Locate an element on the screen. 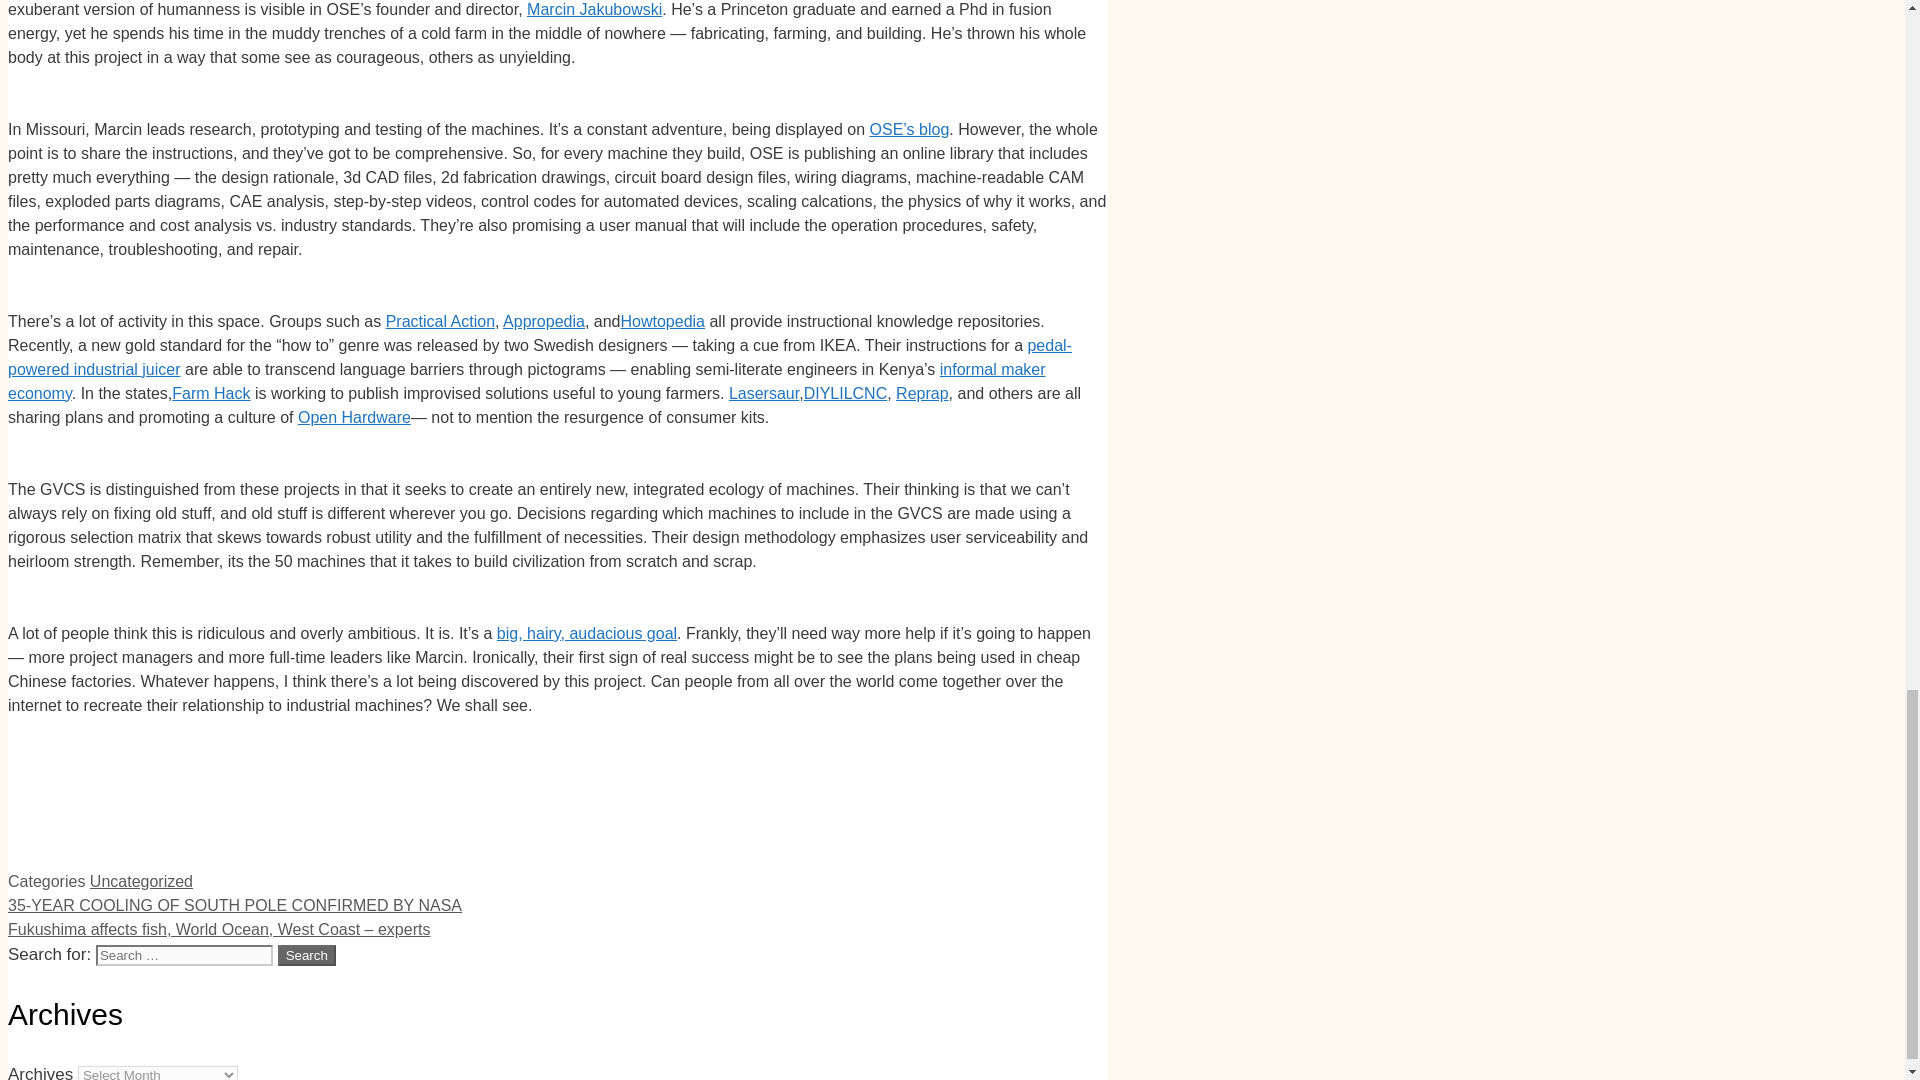 The image size is (1920, 1080). informal maker economy is located at coordinates (526, 380).